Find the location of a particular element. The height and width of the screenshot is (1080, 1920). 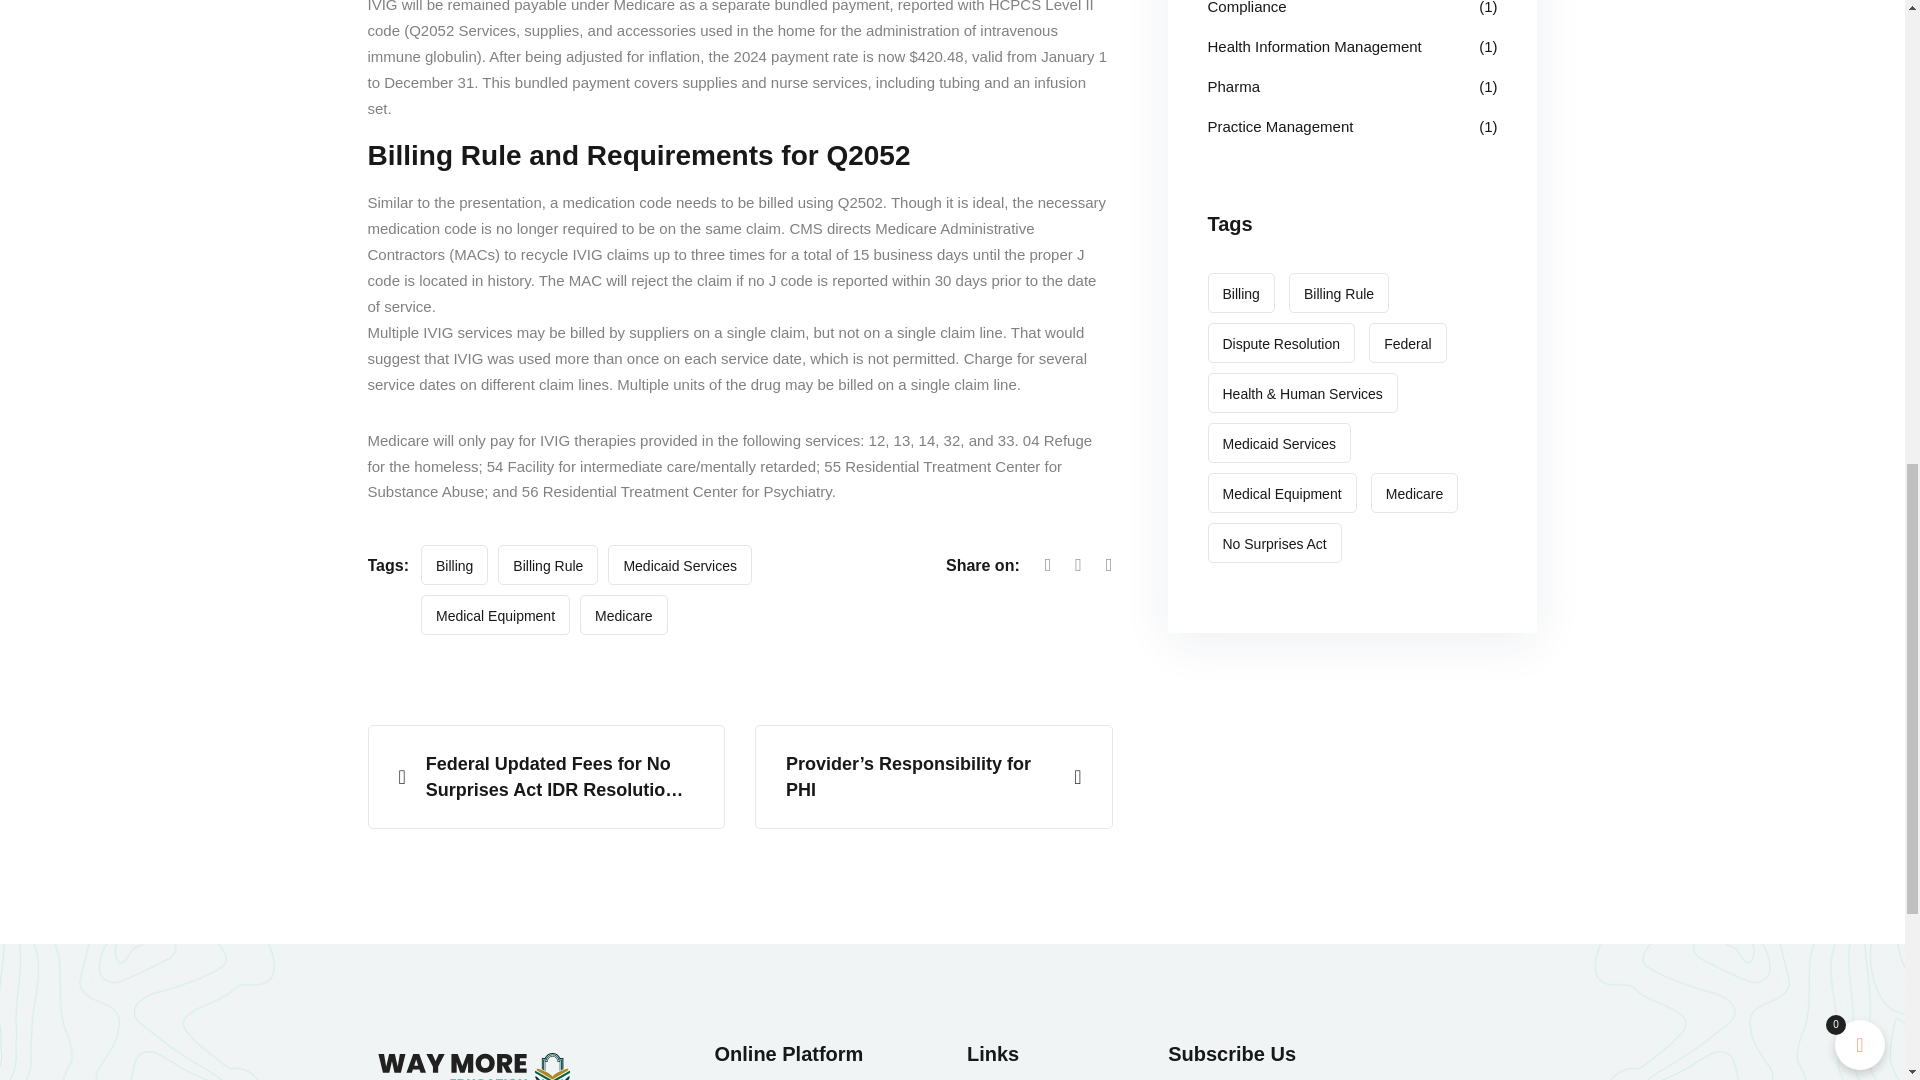

Practice Management is located at coordinates (1280, 127).